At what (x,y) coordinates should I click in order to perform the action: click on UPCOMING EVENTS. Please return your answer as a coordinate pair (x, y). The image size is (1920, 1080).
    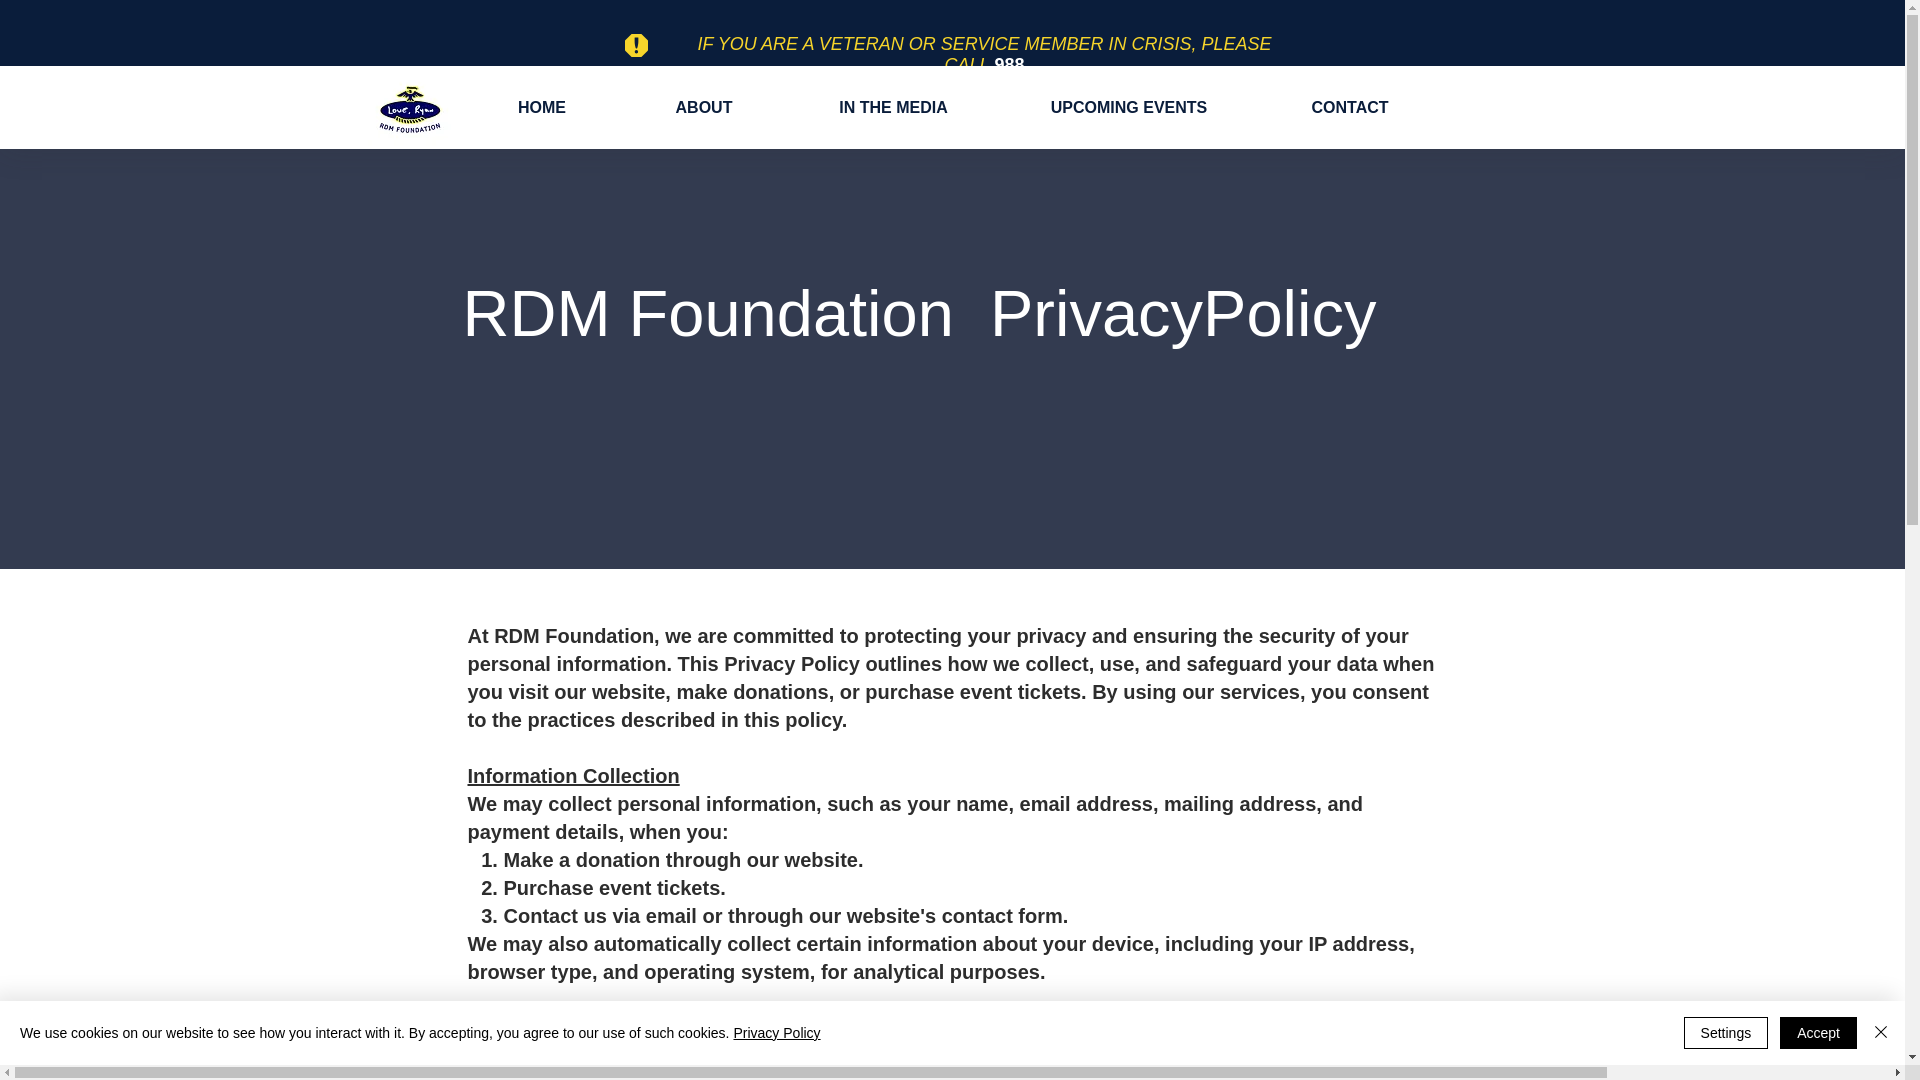
    Looking at the image, I should click on (1128, 107).